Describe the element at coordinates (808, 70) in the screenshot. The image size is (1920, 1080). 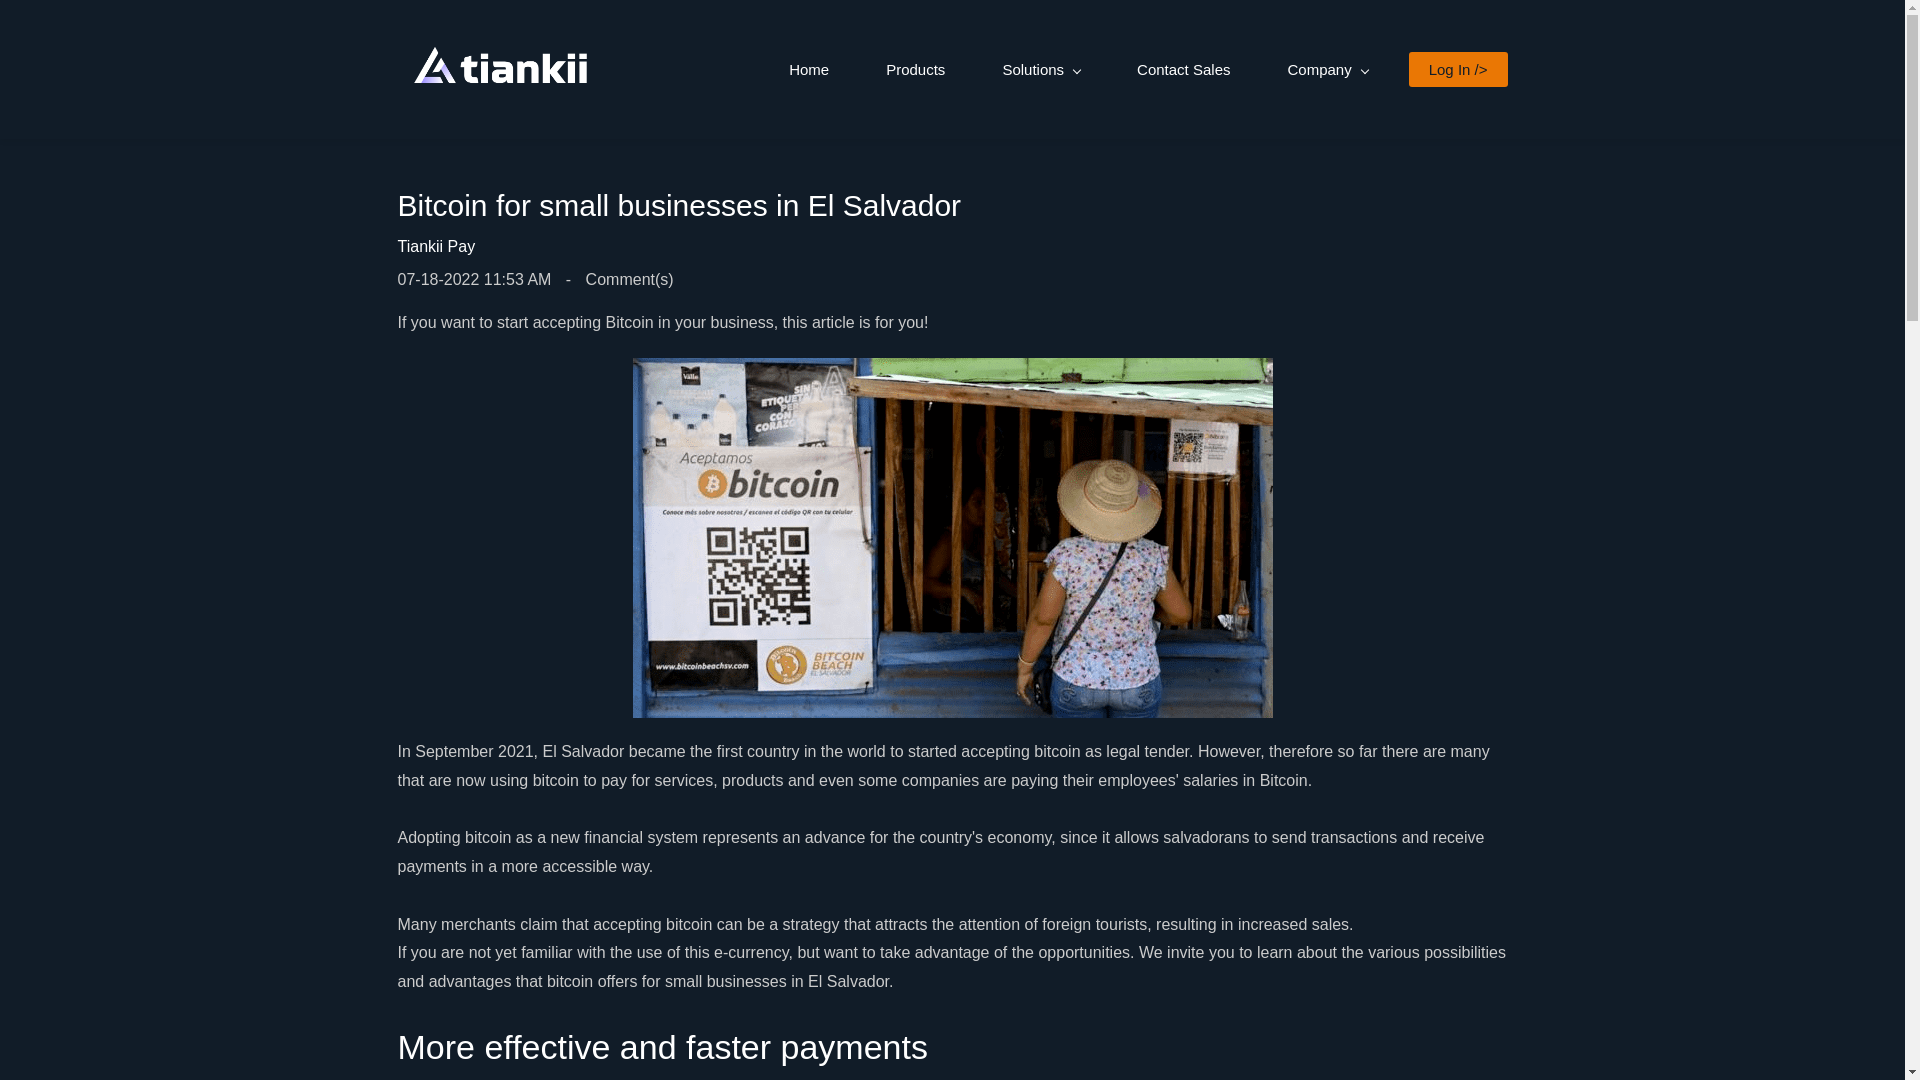
I see `Home` at that location.